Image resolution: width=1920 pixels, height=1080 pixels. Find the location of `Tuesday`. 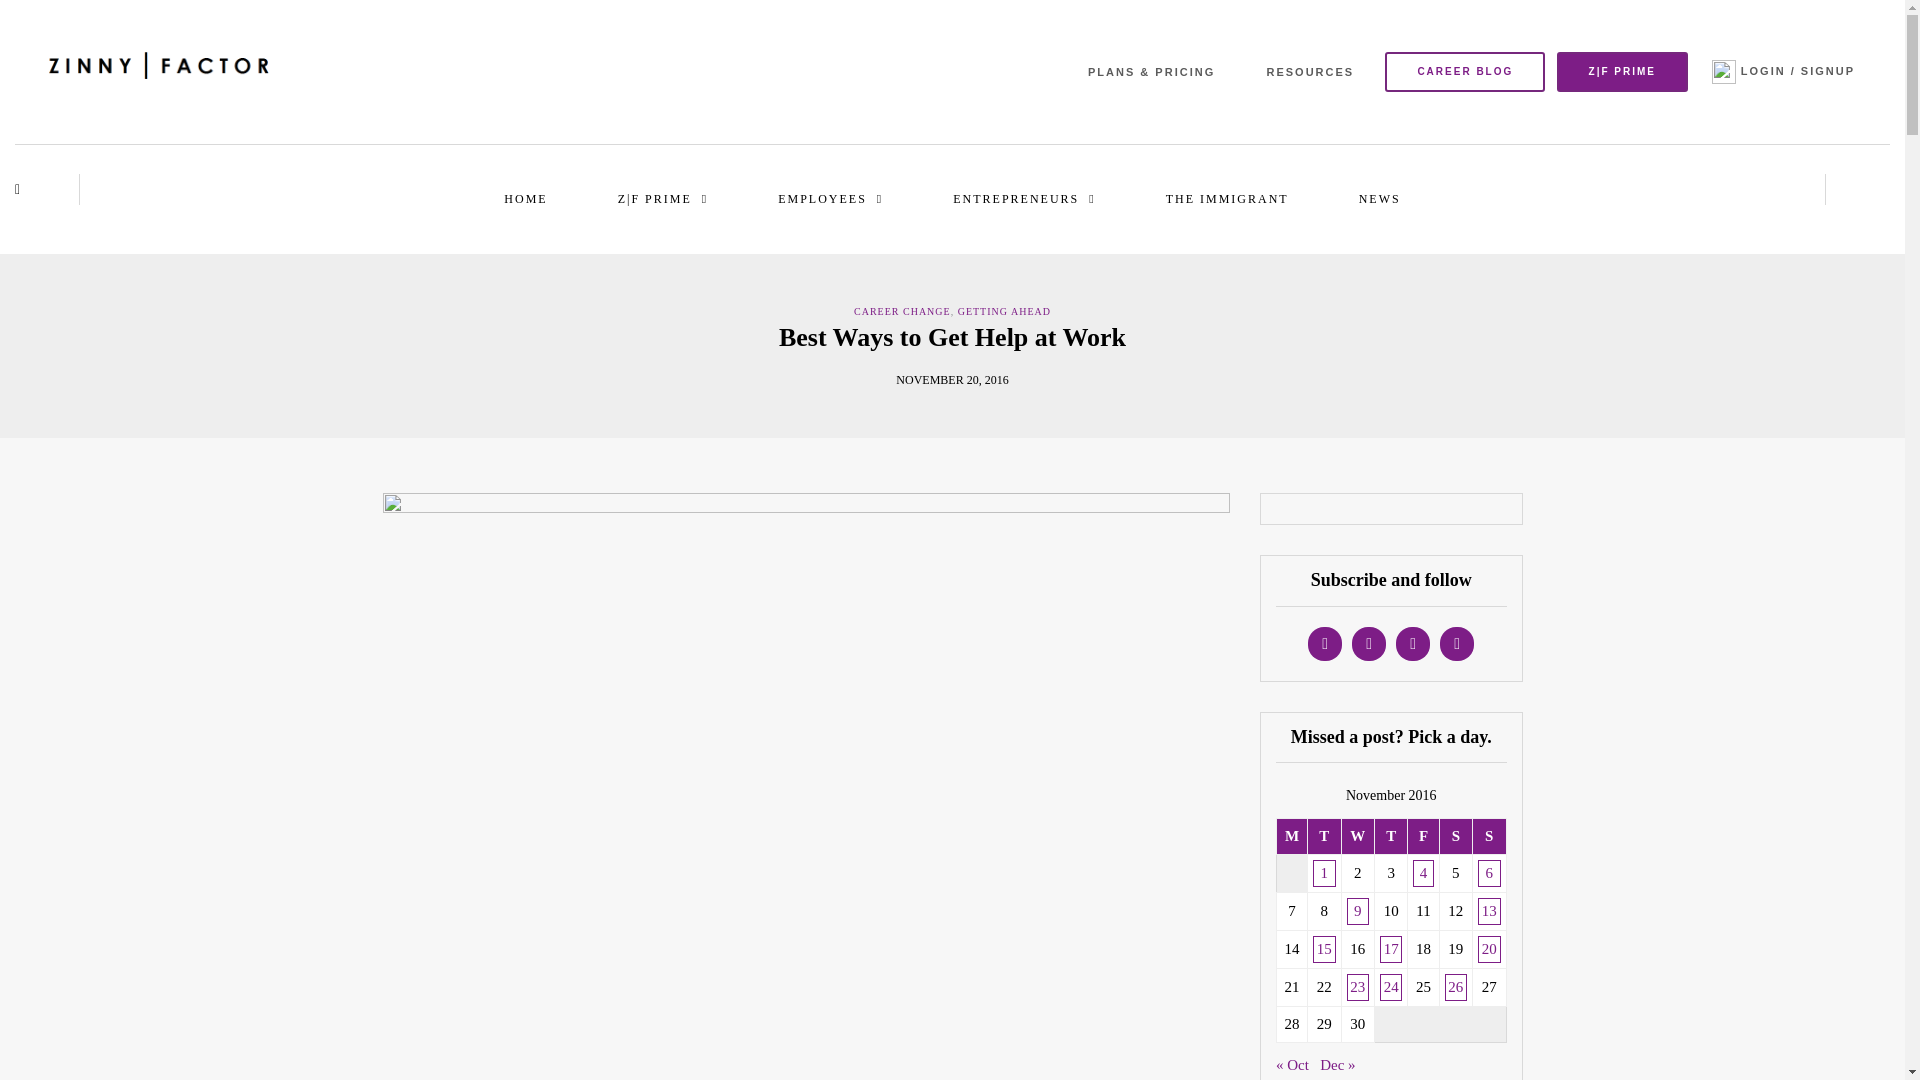

Tuesday is located at coordinates (1324, 836).